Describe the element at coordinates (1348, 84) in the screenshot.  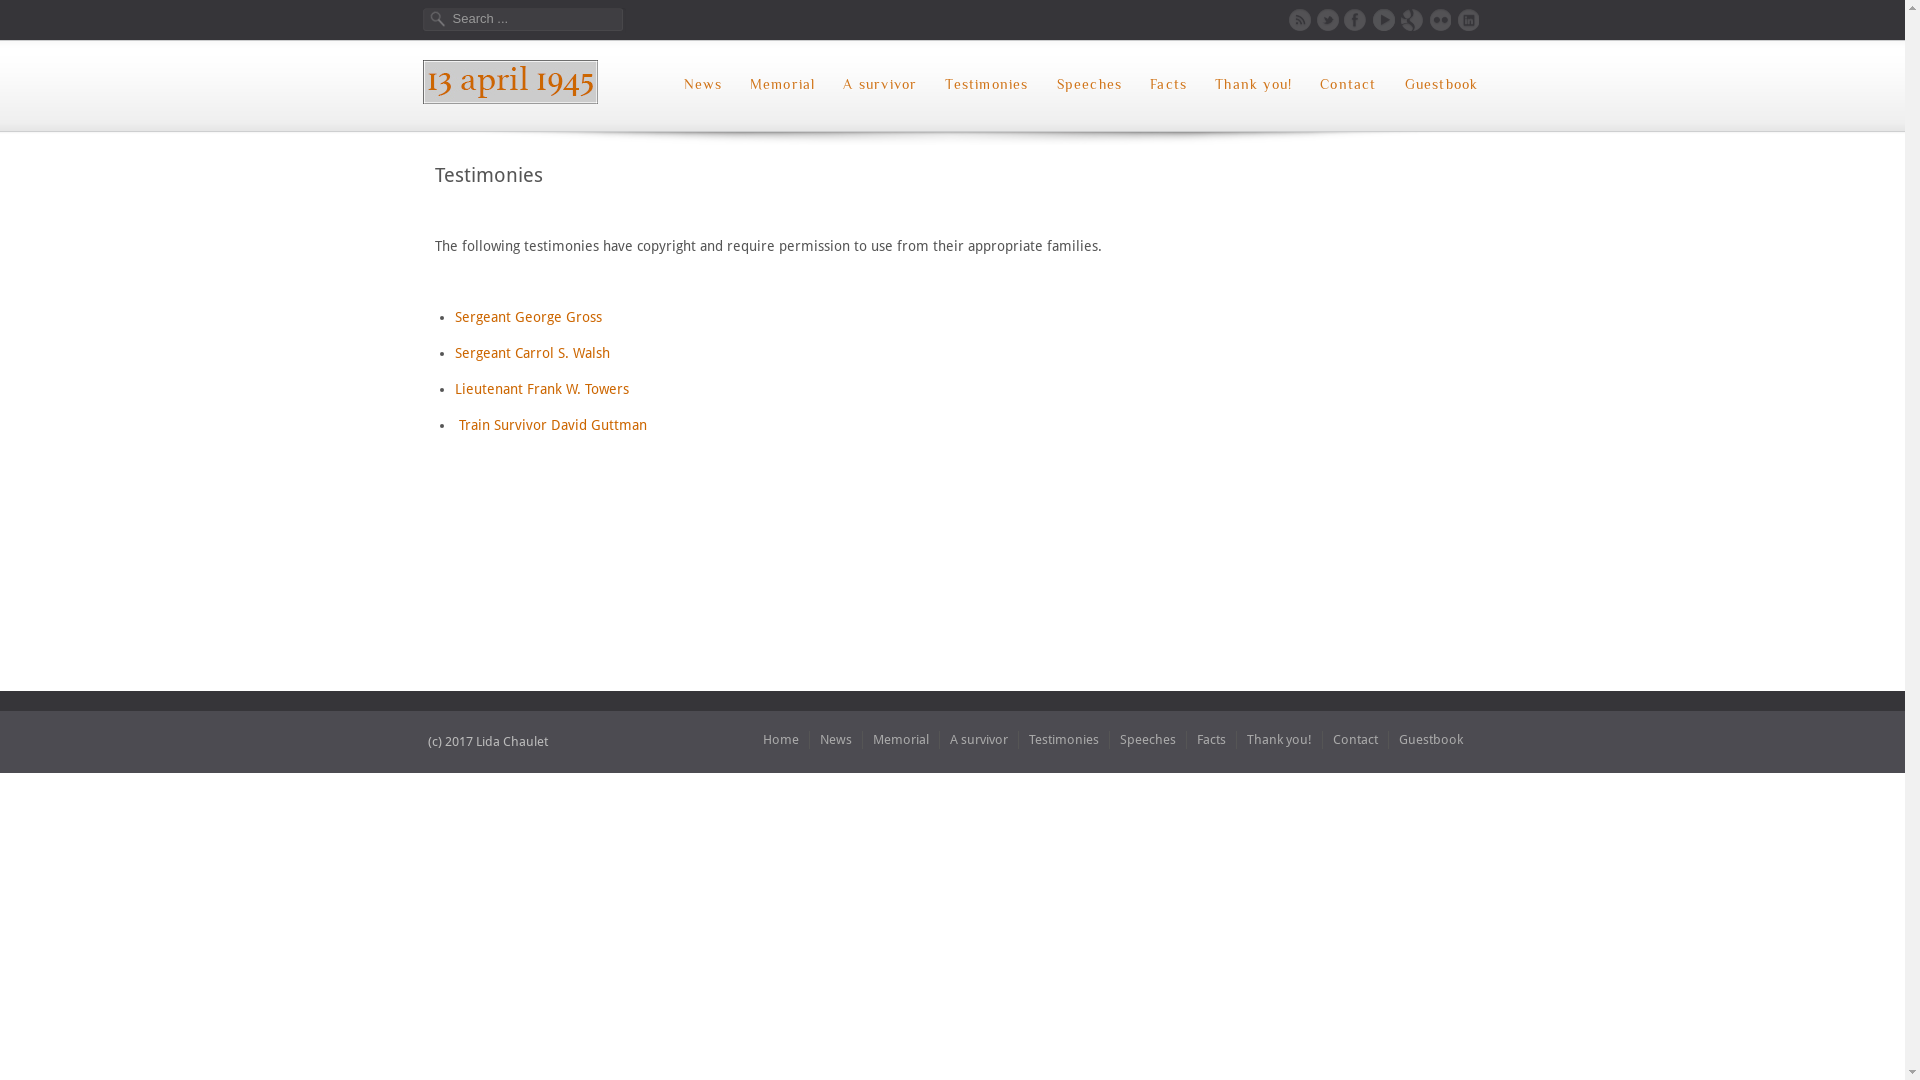
I see `Contact` at that location.